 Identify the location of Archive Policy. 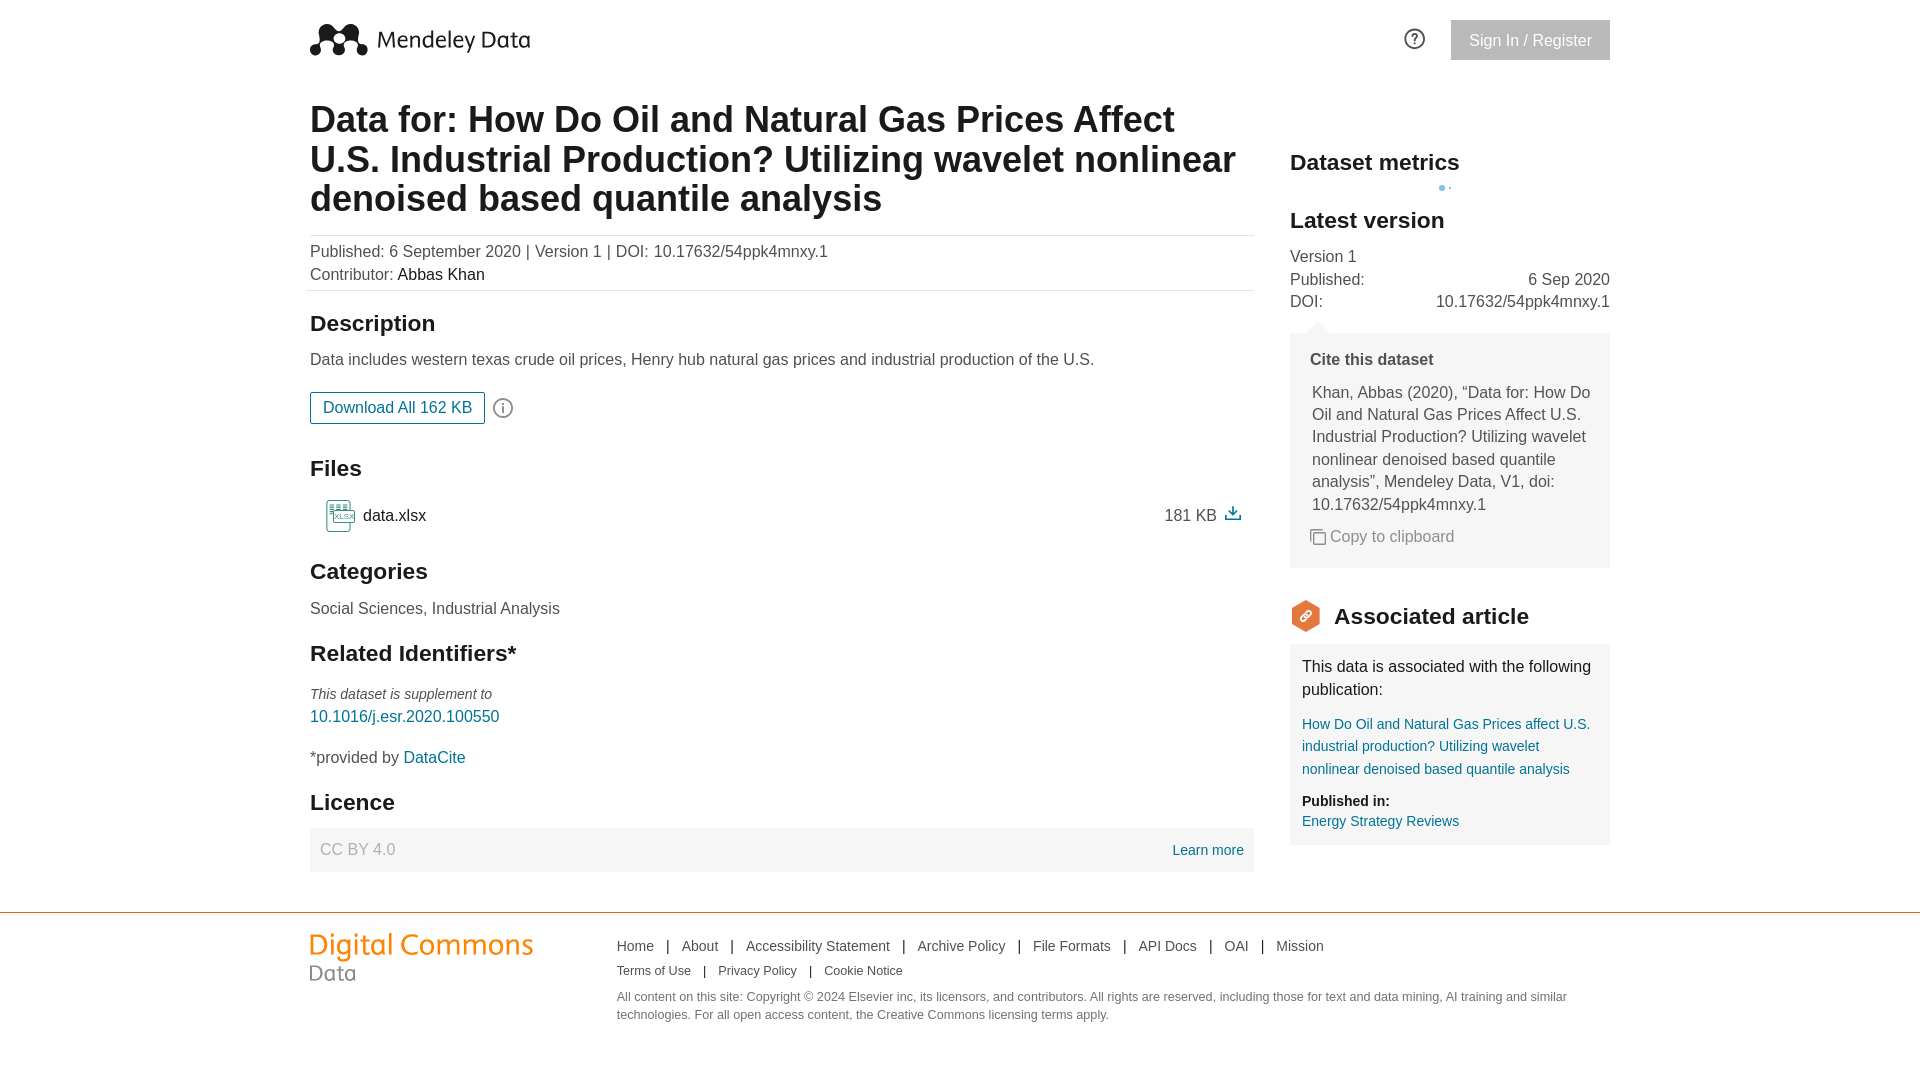
(635, 946).